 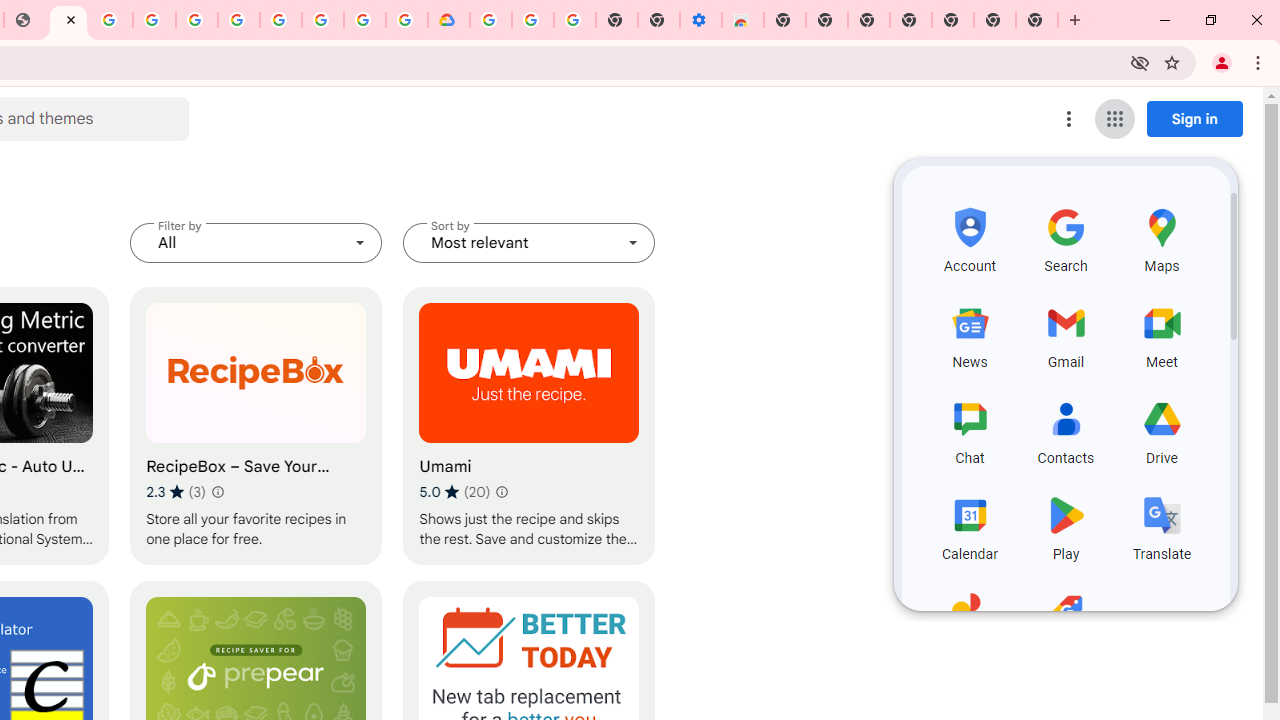 I want to click on Average rating 5 out of 5 stars. 20 ratings., so click(x=454, y=491).